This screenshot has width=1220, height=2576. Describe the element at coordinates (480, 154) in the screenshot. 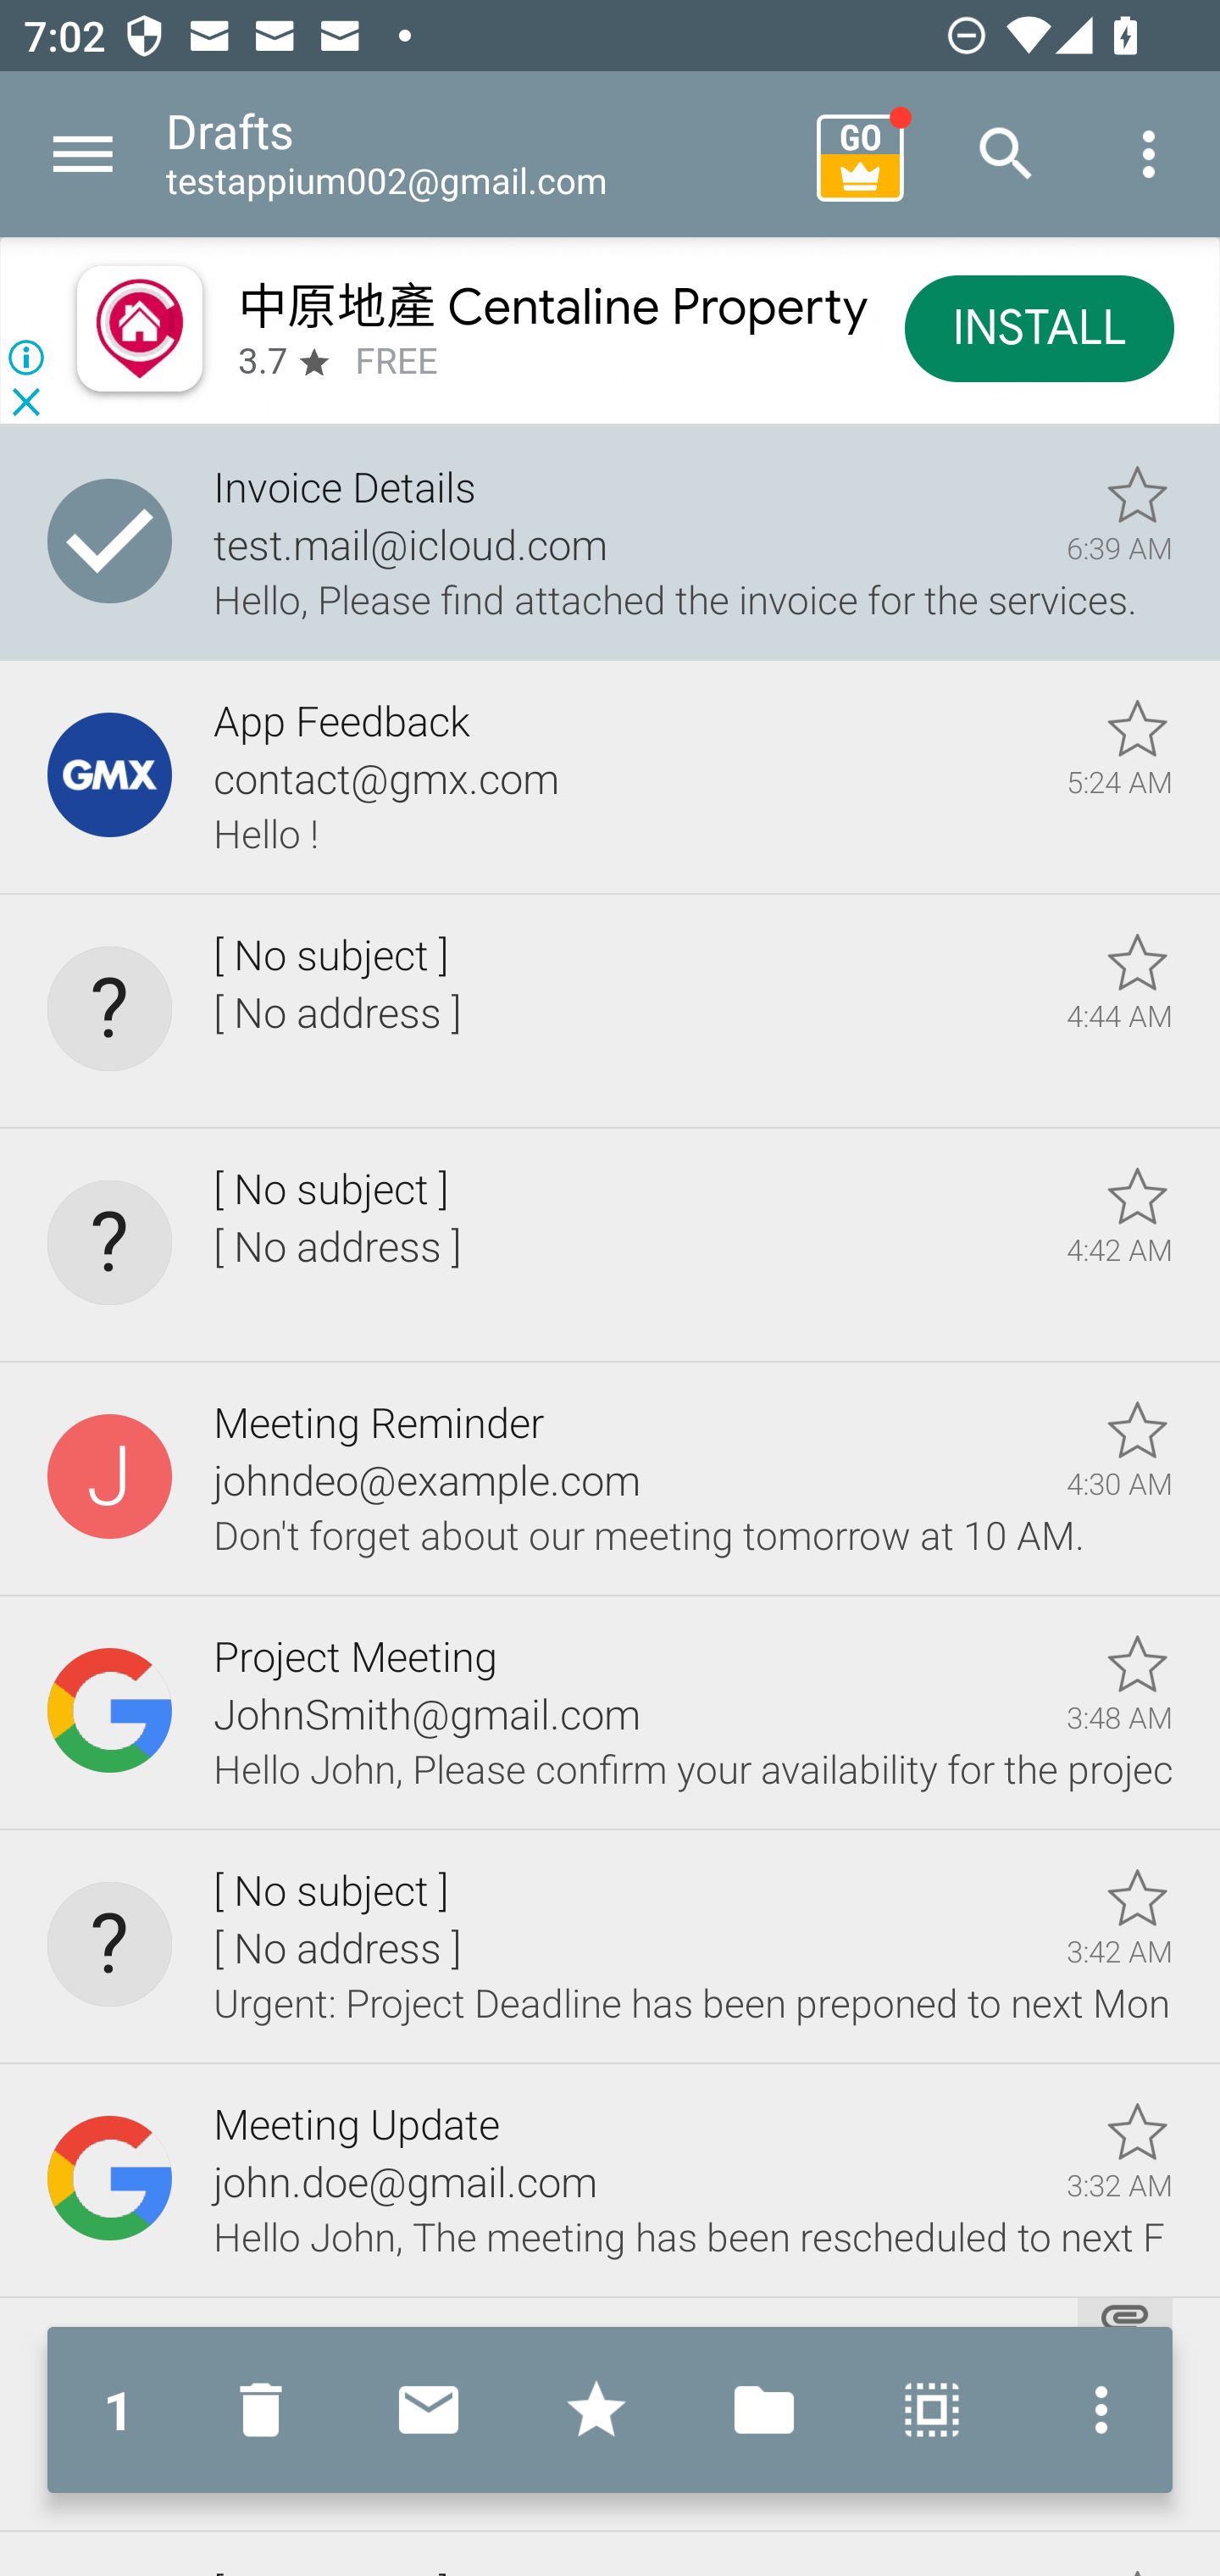

I see `Drafts testappium002@gmail.com` at that location.